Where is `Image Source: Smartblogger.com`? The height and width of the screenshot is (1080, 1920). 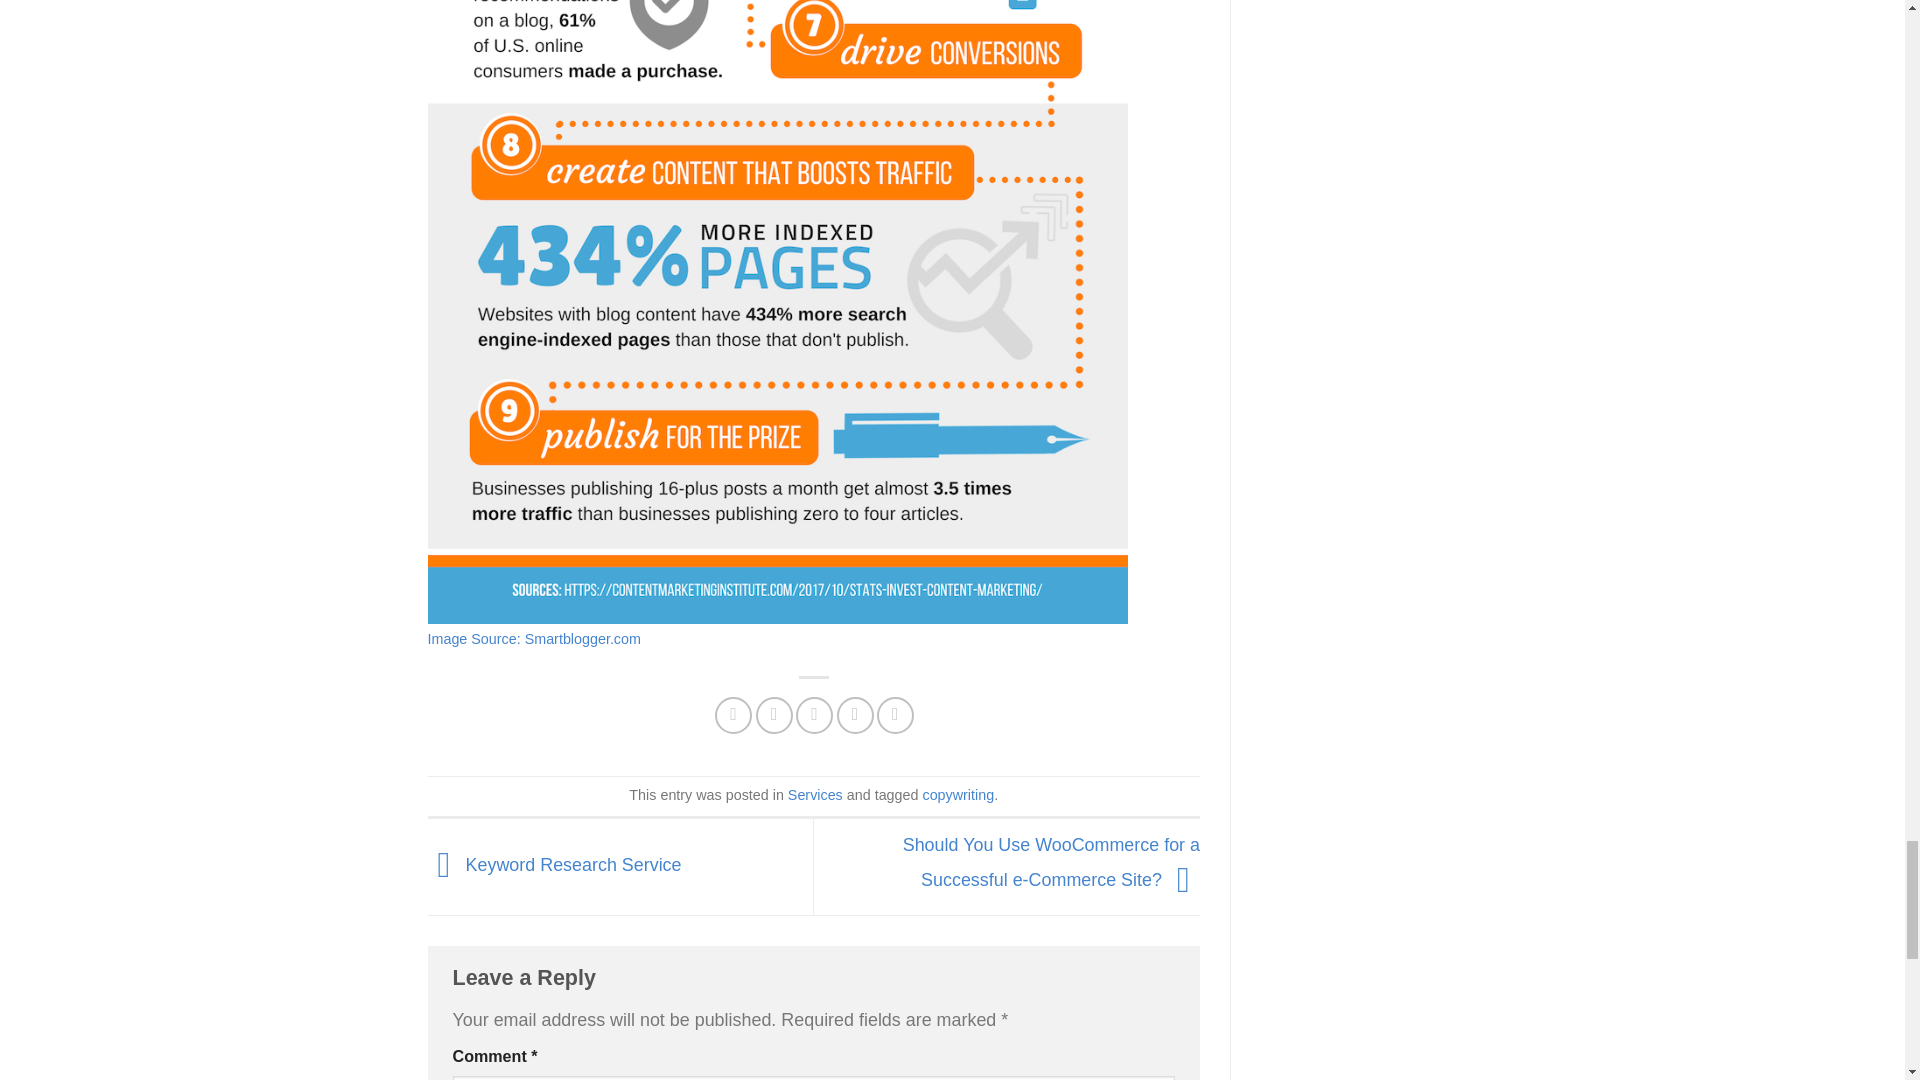 Image Source: Smartblogger.com is located at coordinates (534, 638).